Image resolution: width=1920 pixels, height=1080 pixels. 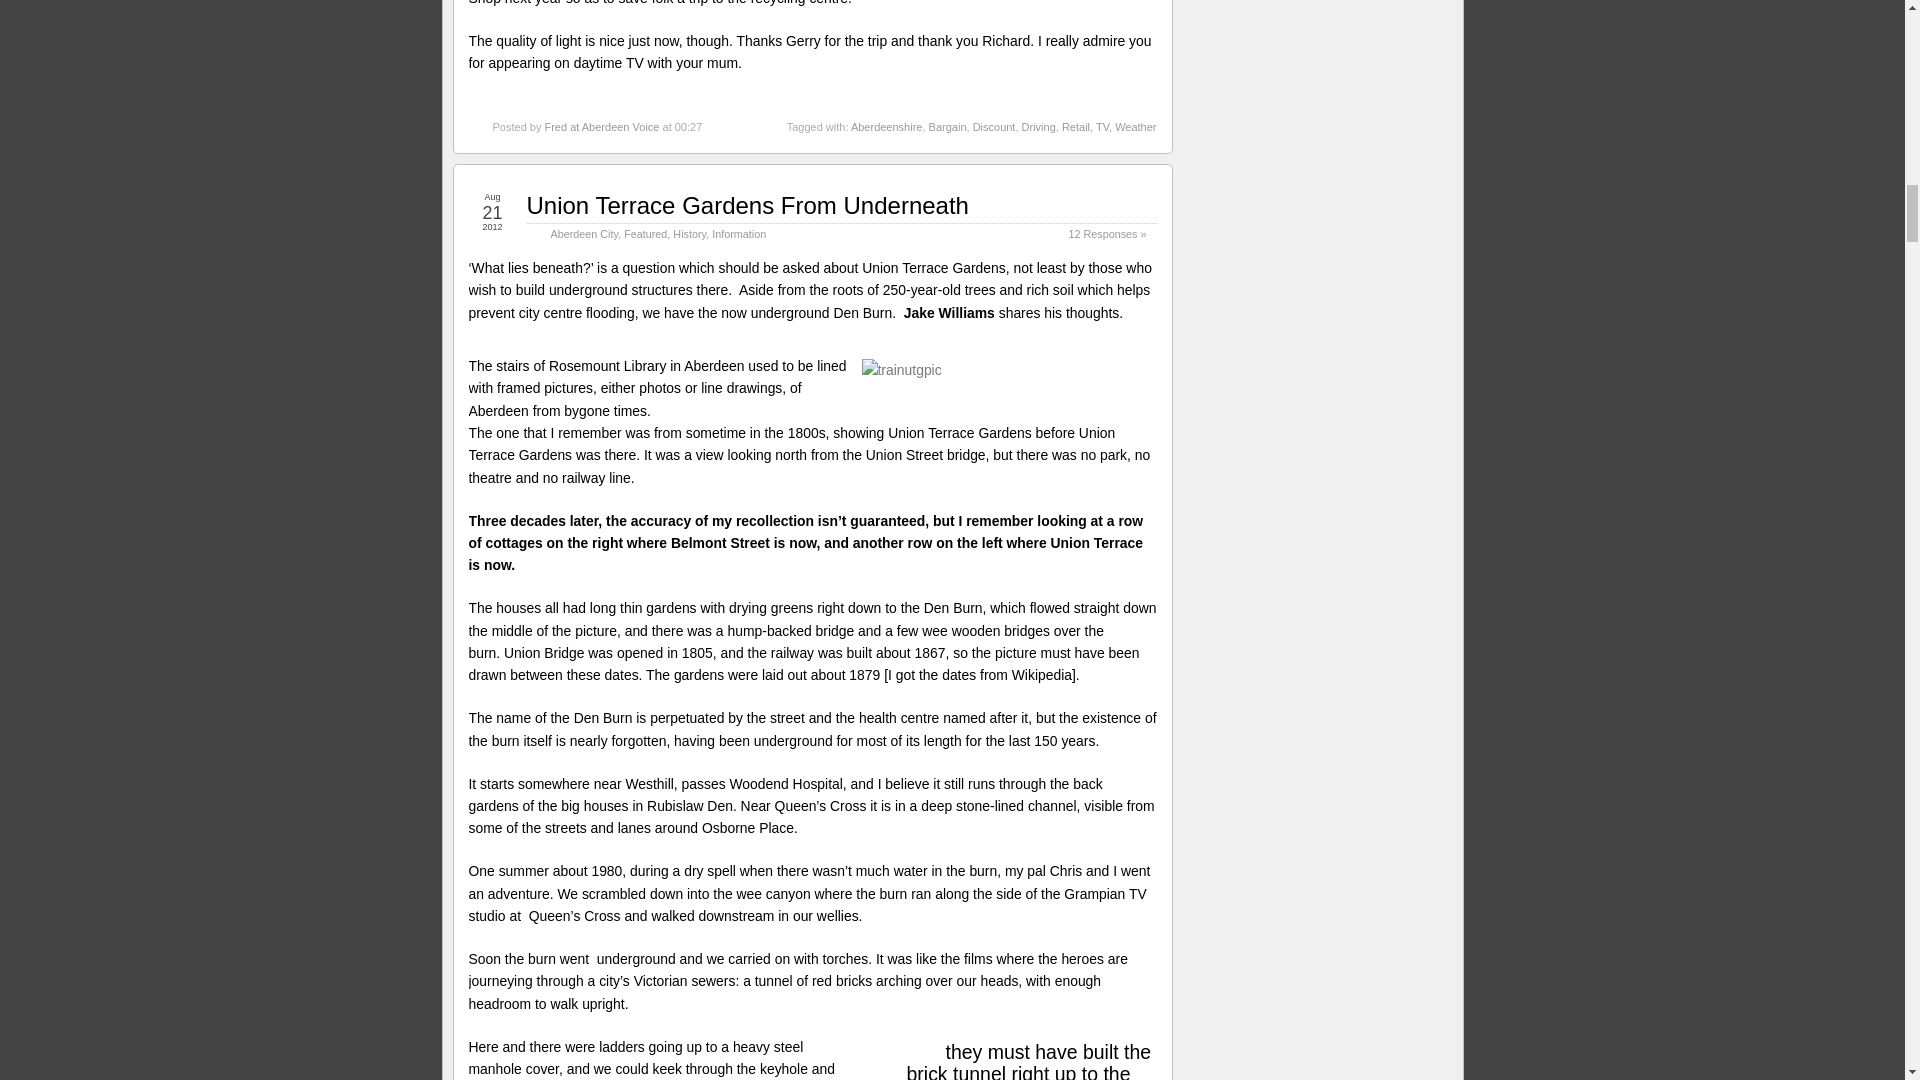 What do you see at coordinates (746, 206) in the screenshot?
I see `Union Terrace Gardens From Underneath` at bounding box center [746, 206].